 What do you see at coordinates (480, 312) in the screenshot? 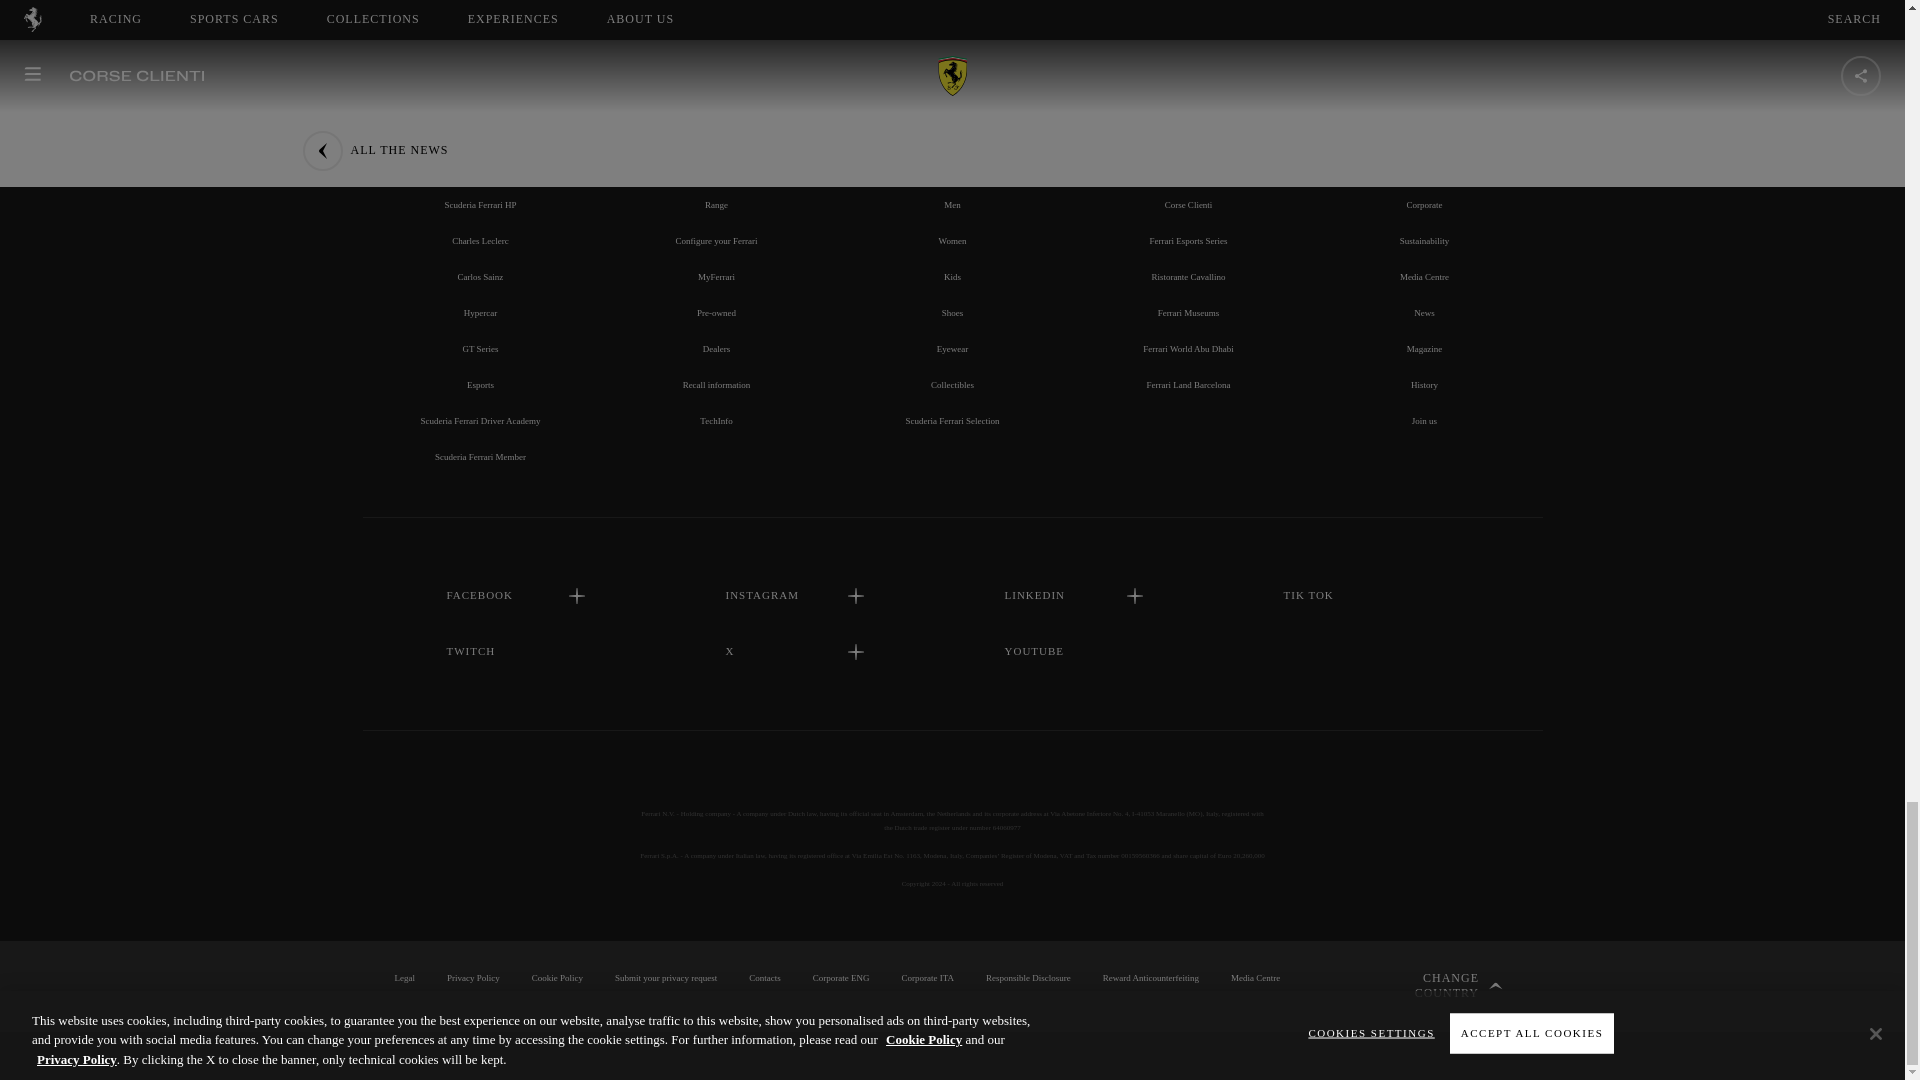
I see `Hypercar` at bounding box center [480, 312].